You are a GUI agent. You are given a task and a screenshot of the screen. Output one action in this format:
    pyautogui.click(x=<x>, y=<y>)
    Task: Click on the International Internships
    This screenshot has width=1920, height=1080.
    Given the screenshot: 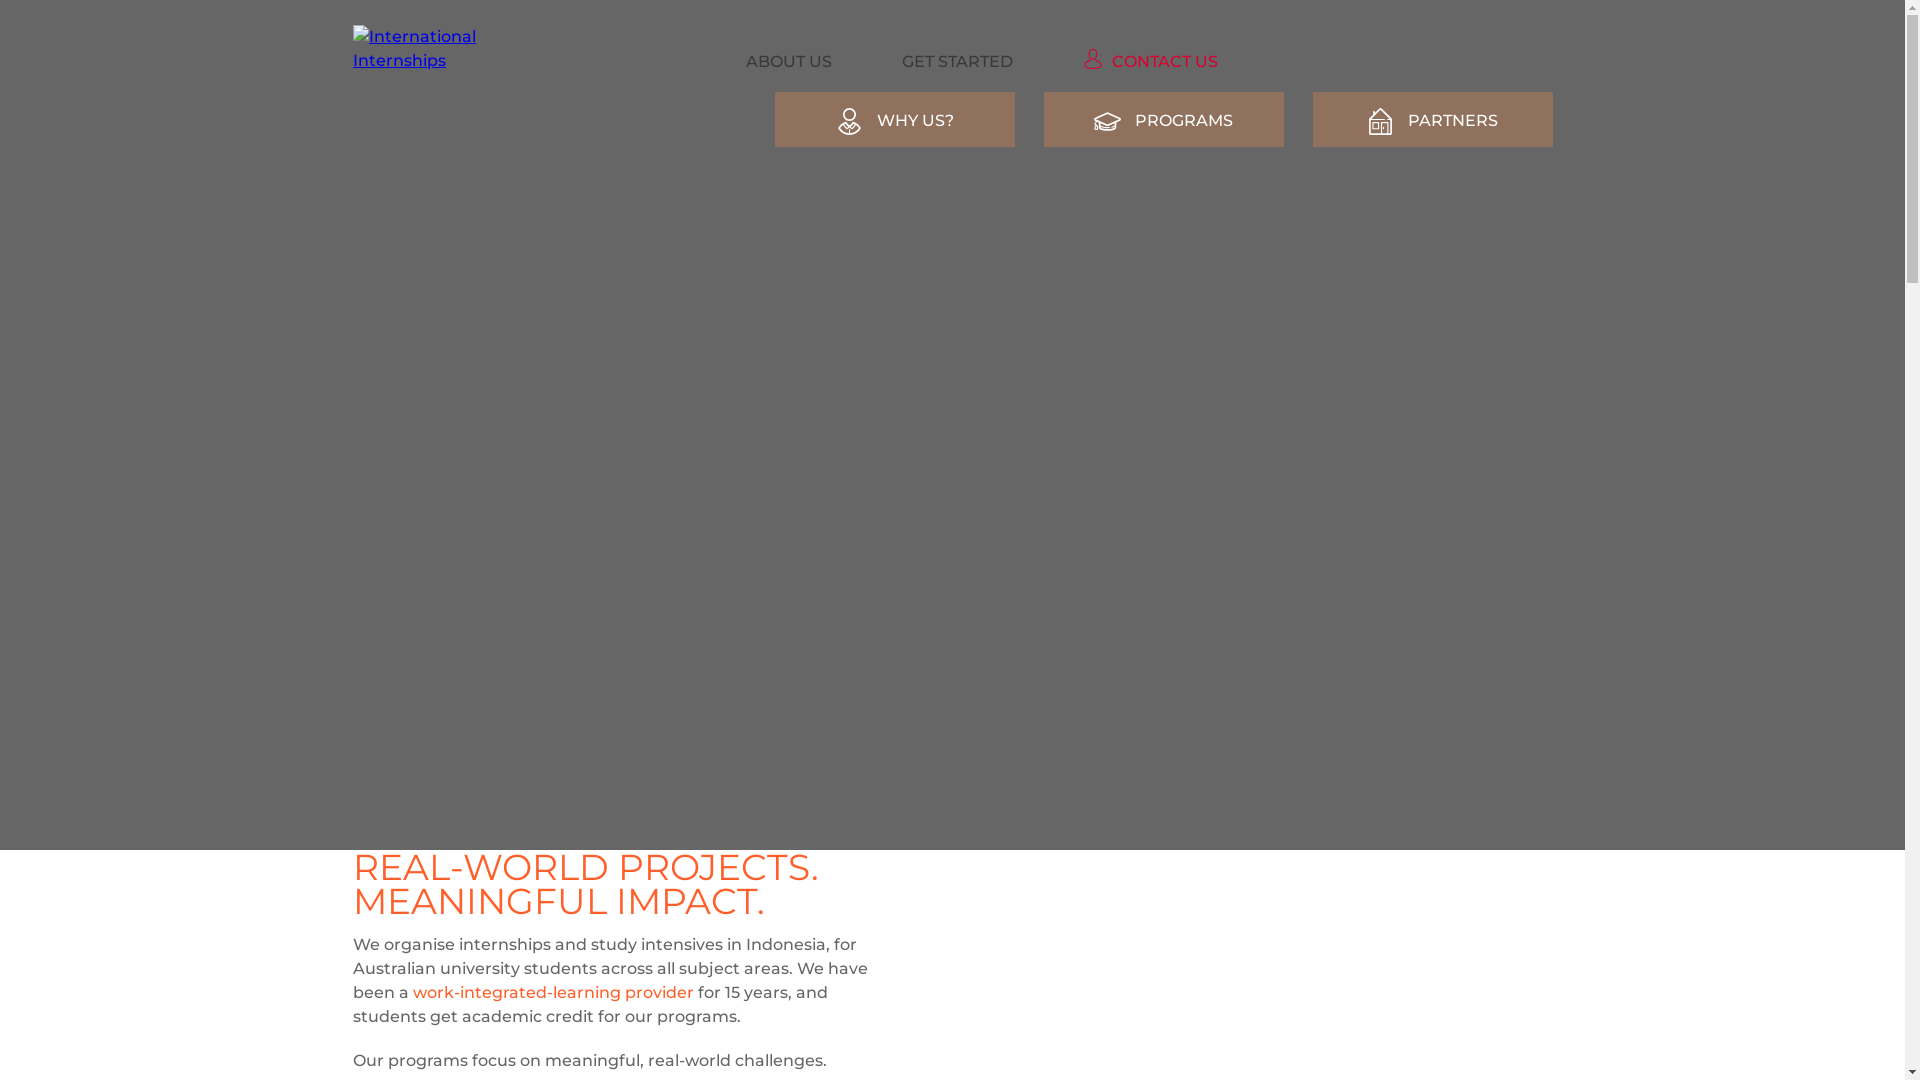 What is the action you would take?
    pyautogui.click(x=424, y=49)
    